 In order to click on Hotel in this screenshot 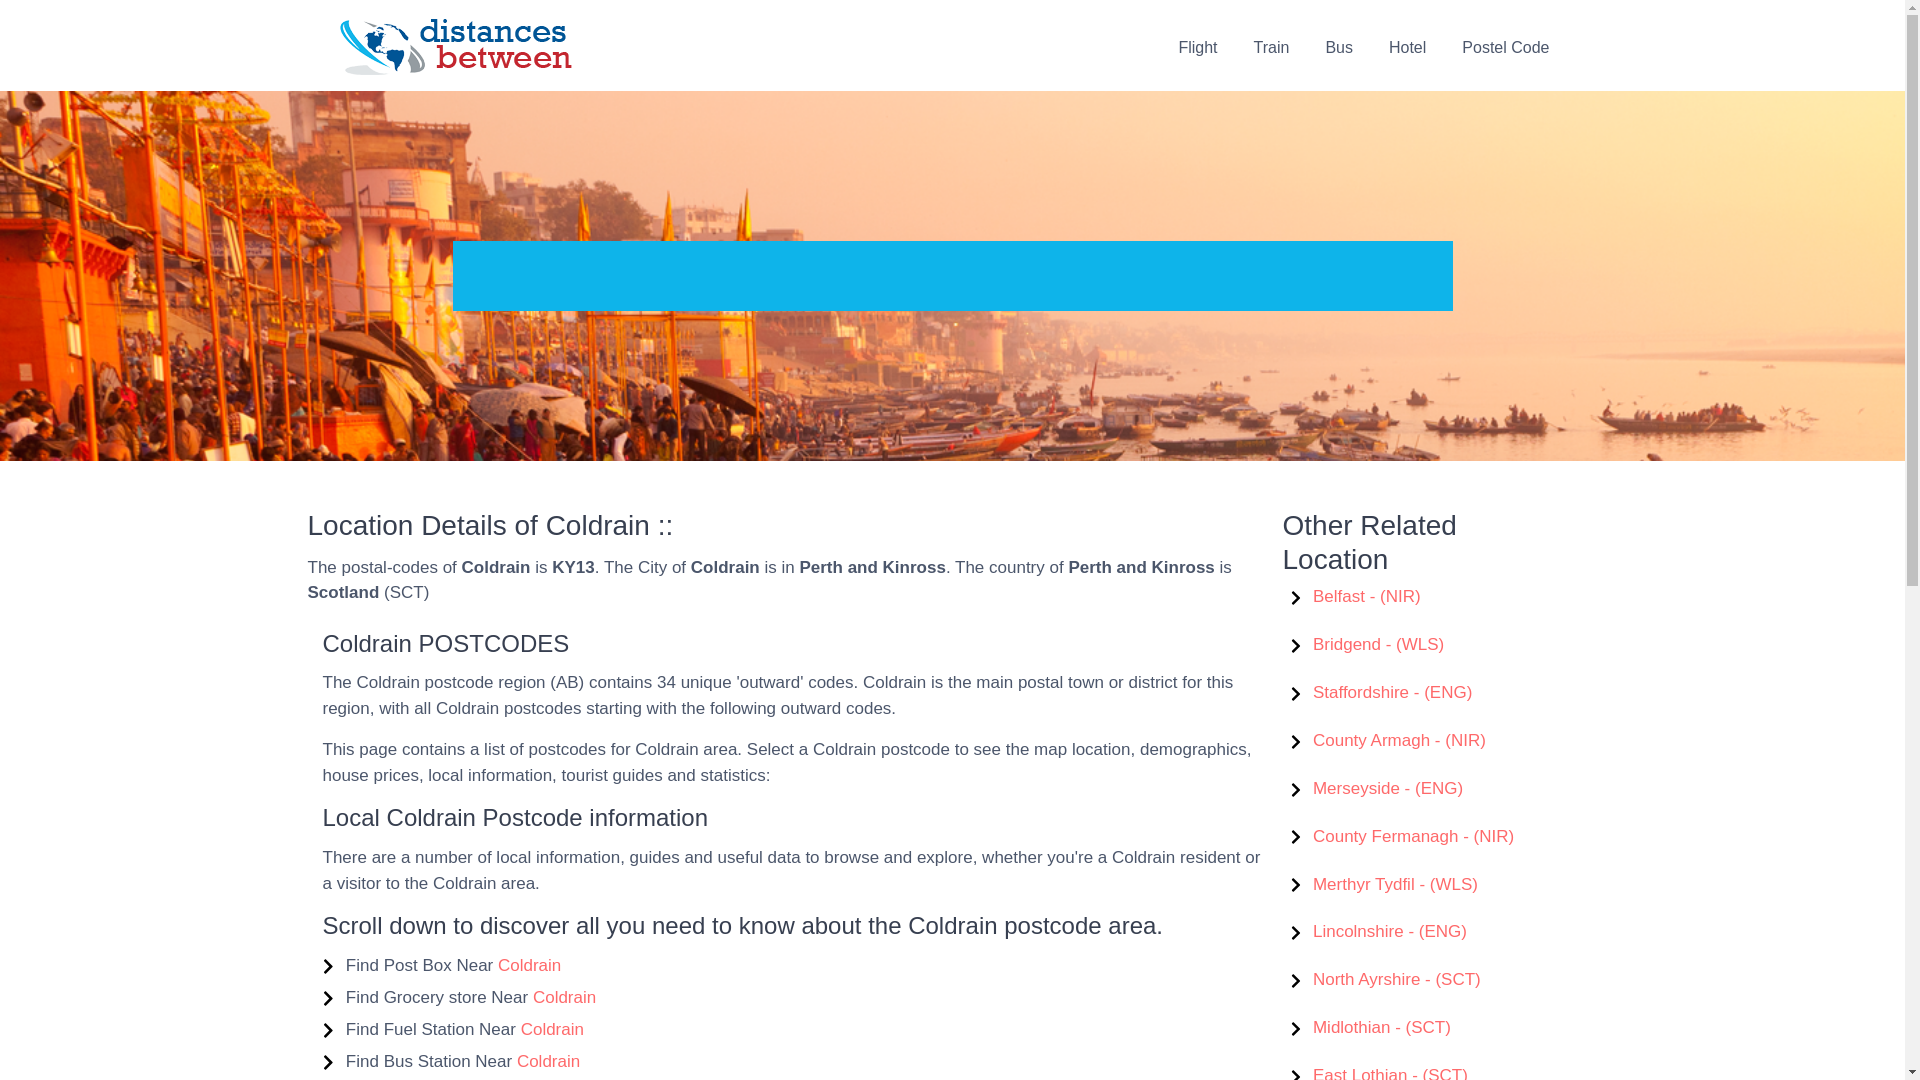, I will do `click(1406, 46)`.